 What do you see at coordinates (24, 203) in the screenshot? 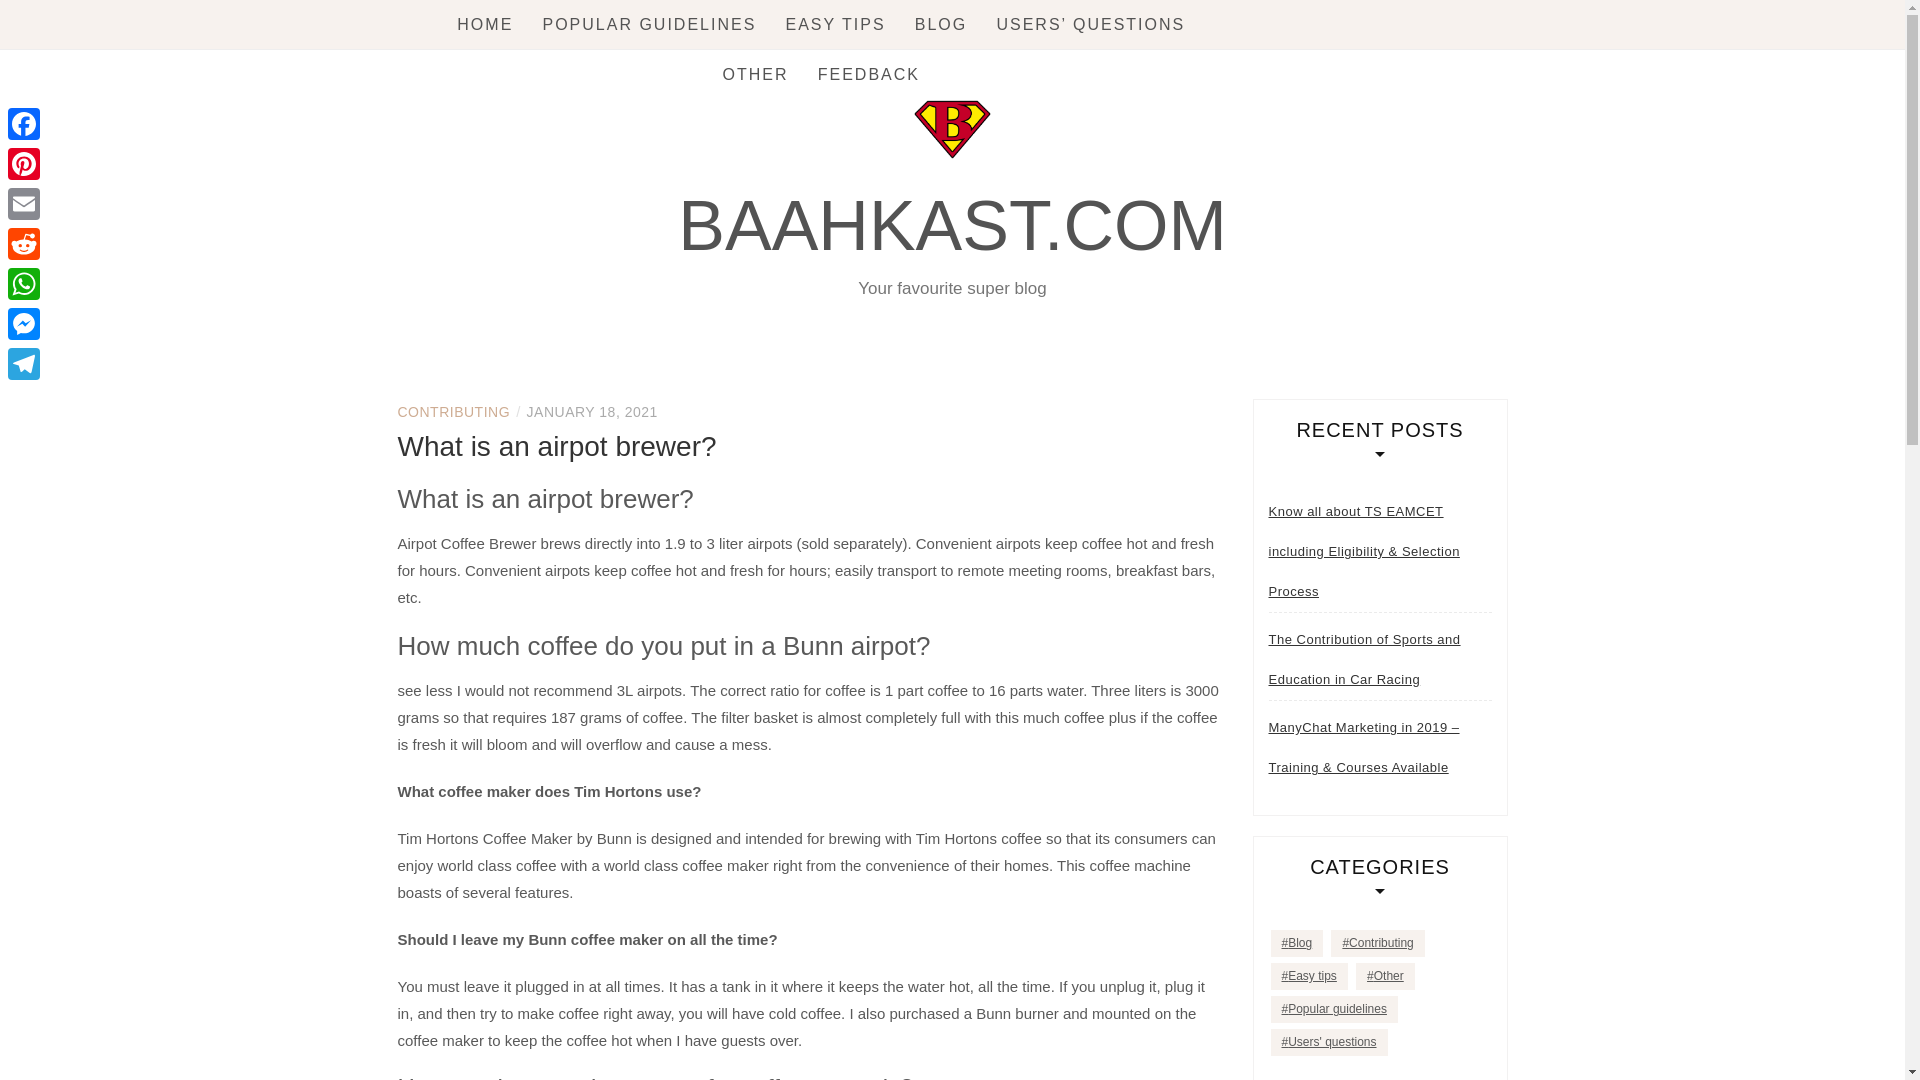
I see `Email` at bounding box center [24, 203].